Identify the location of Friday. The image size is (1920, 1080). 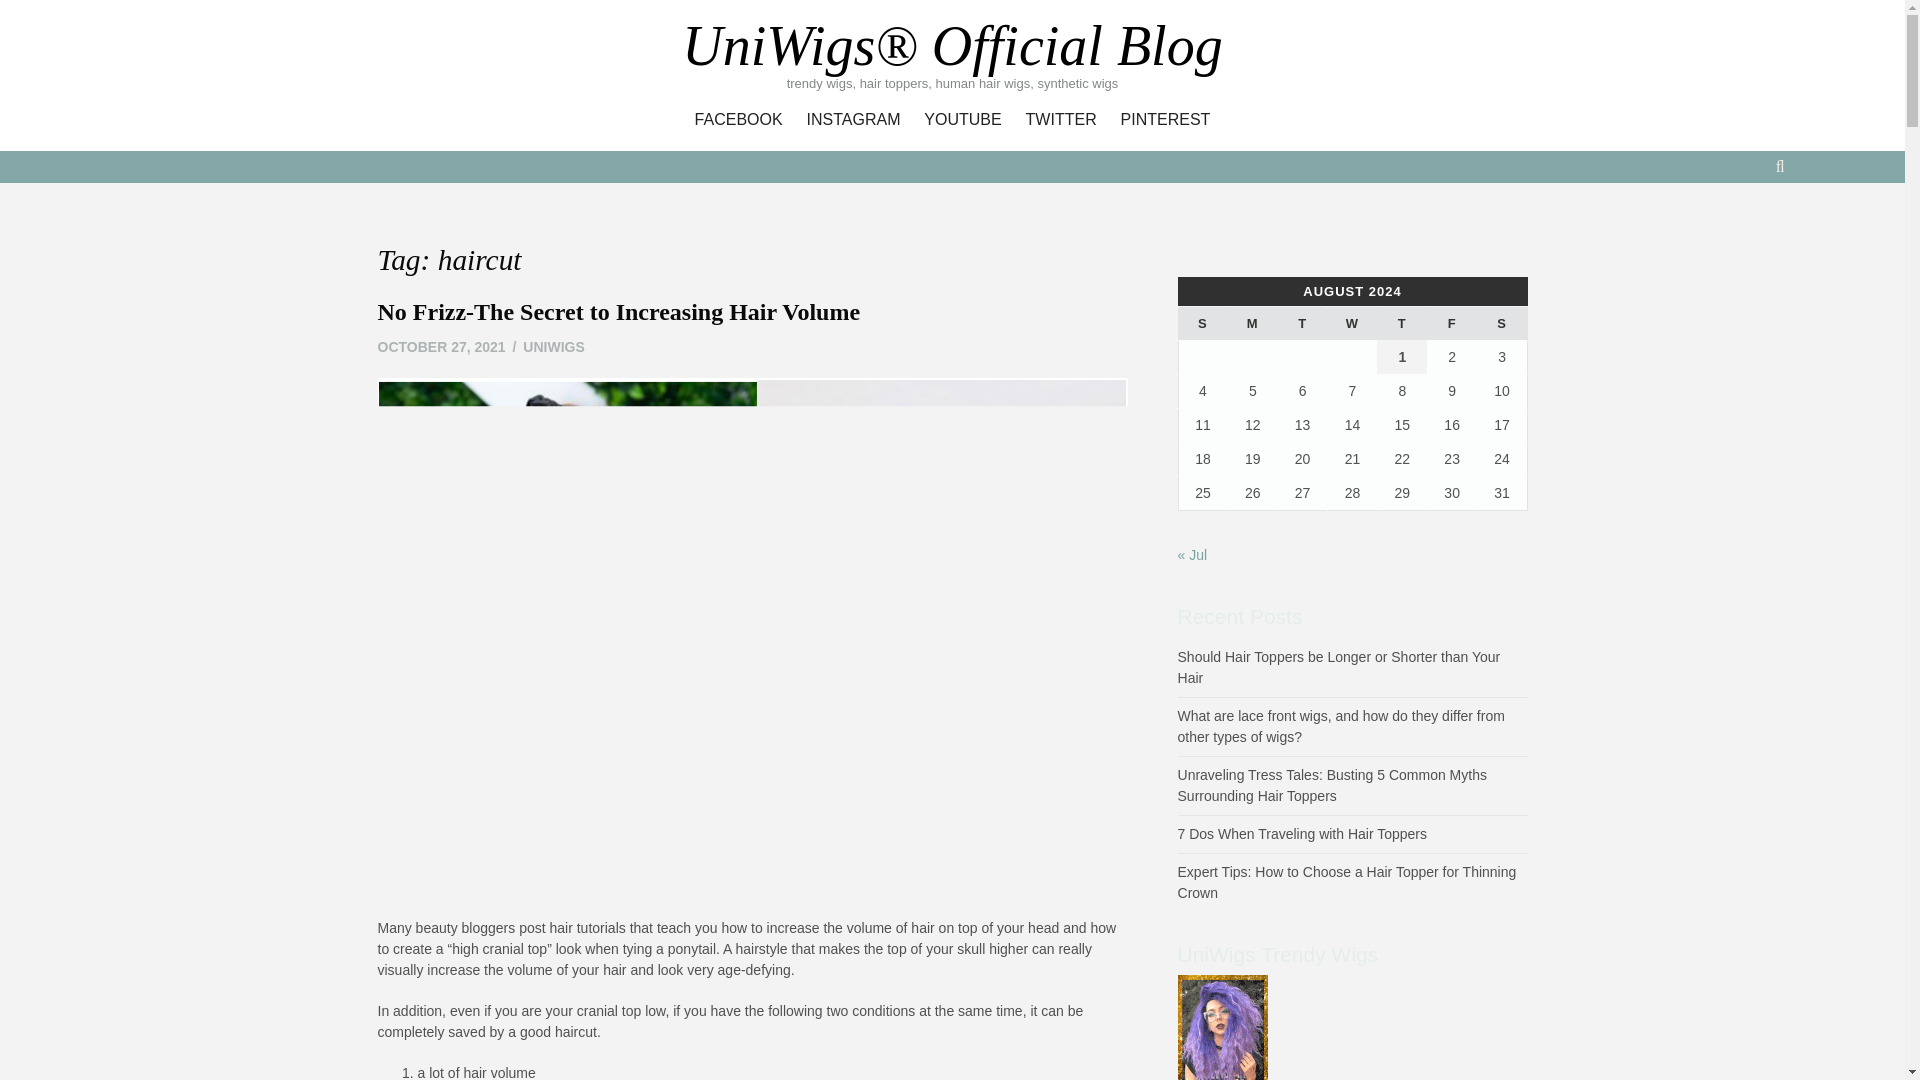
(1451, 324).